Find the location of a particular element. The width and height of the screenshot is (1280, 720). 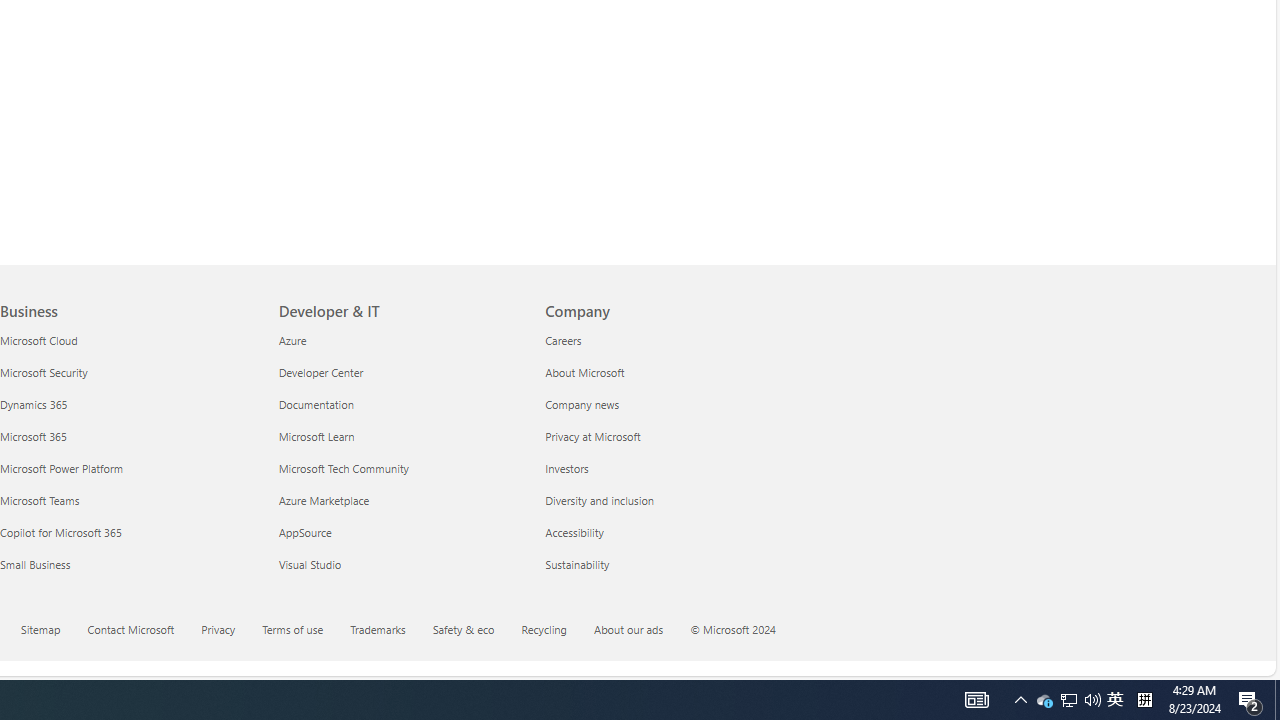

Sustainability Company is located at coordinates (578, 563).